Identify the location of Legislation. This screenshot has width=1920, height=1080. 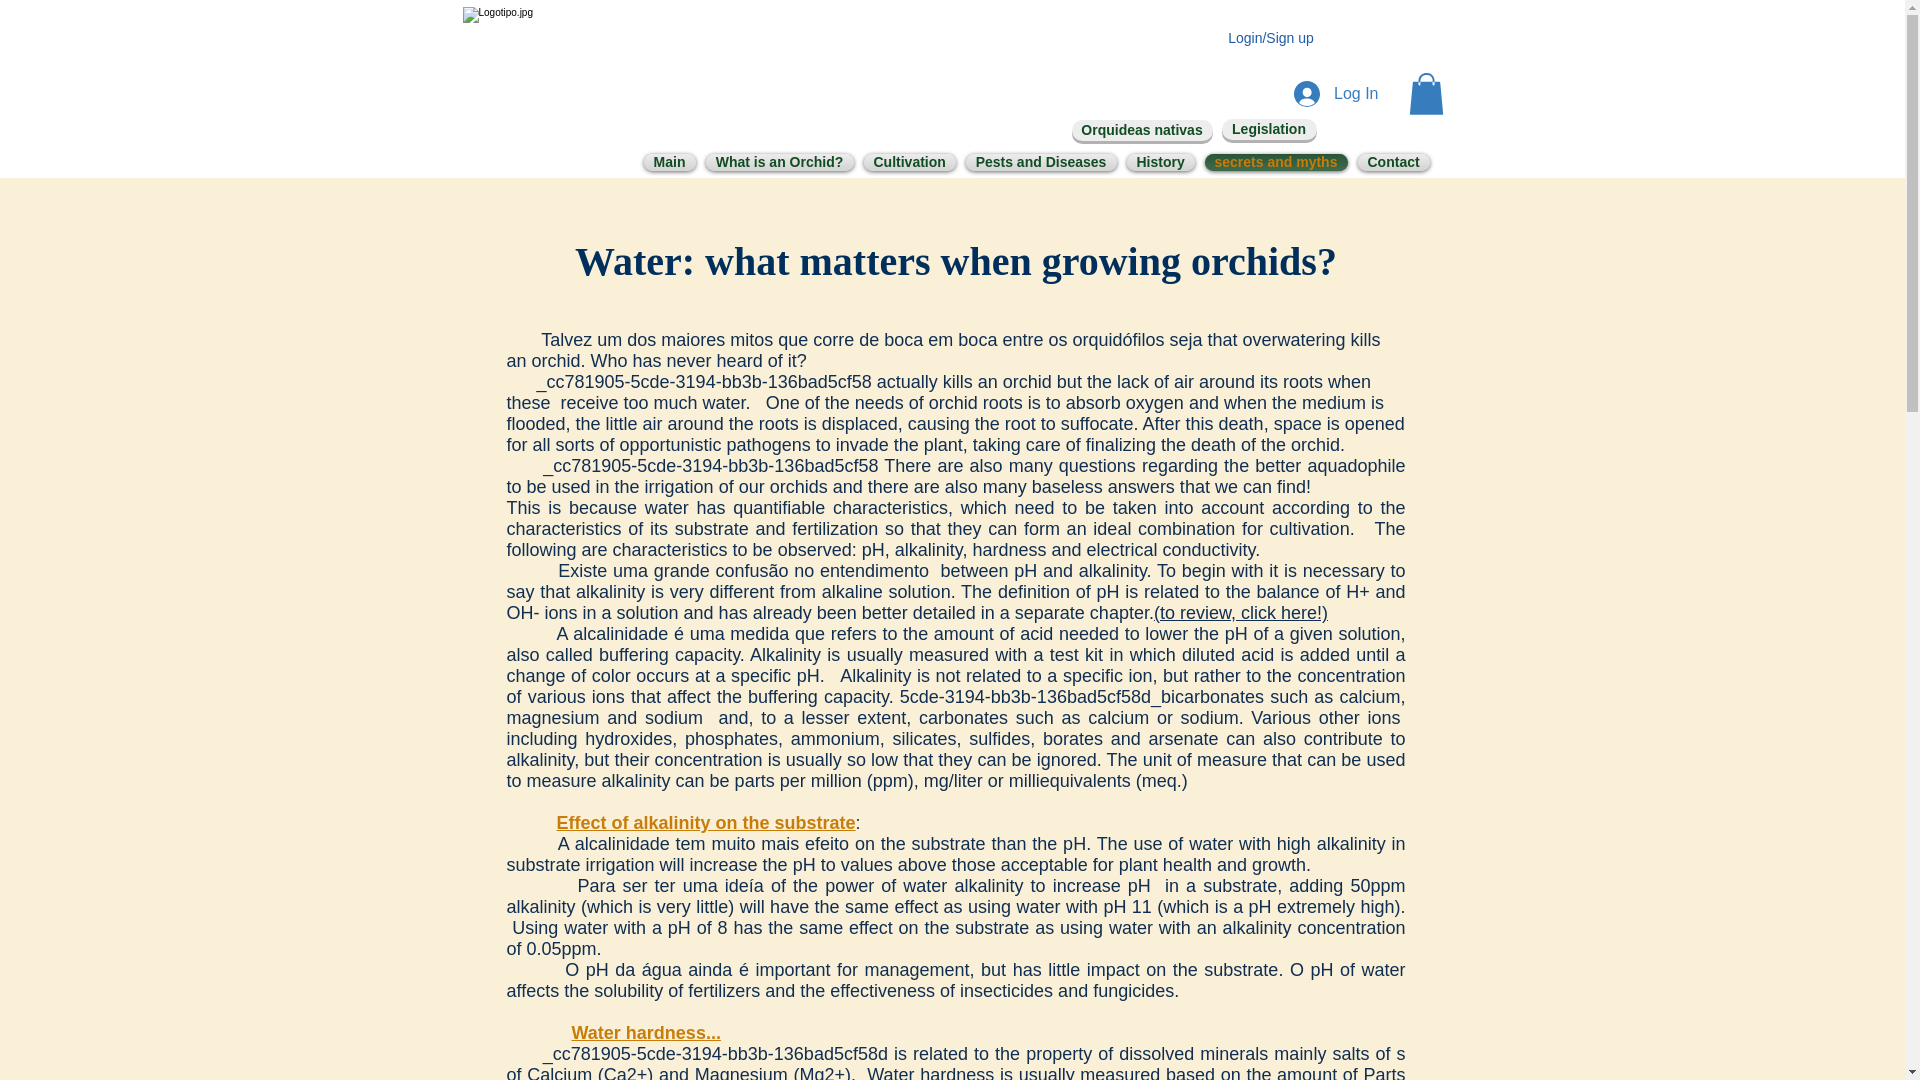
(1269, 129).